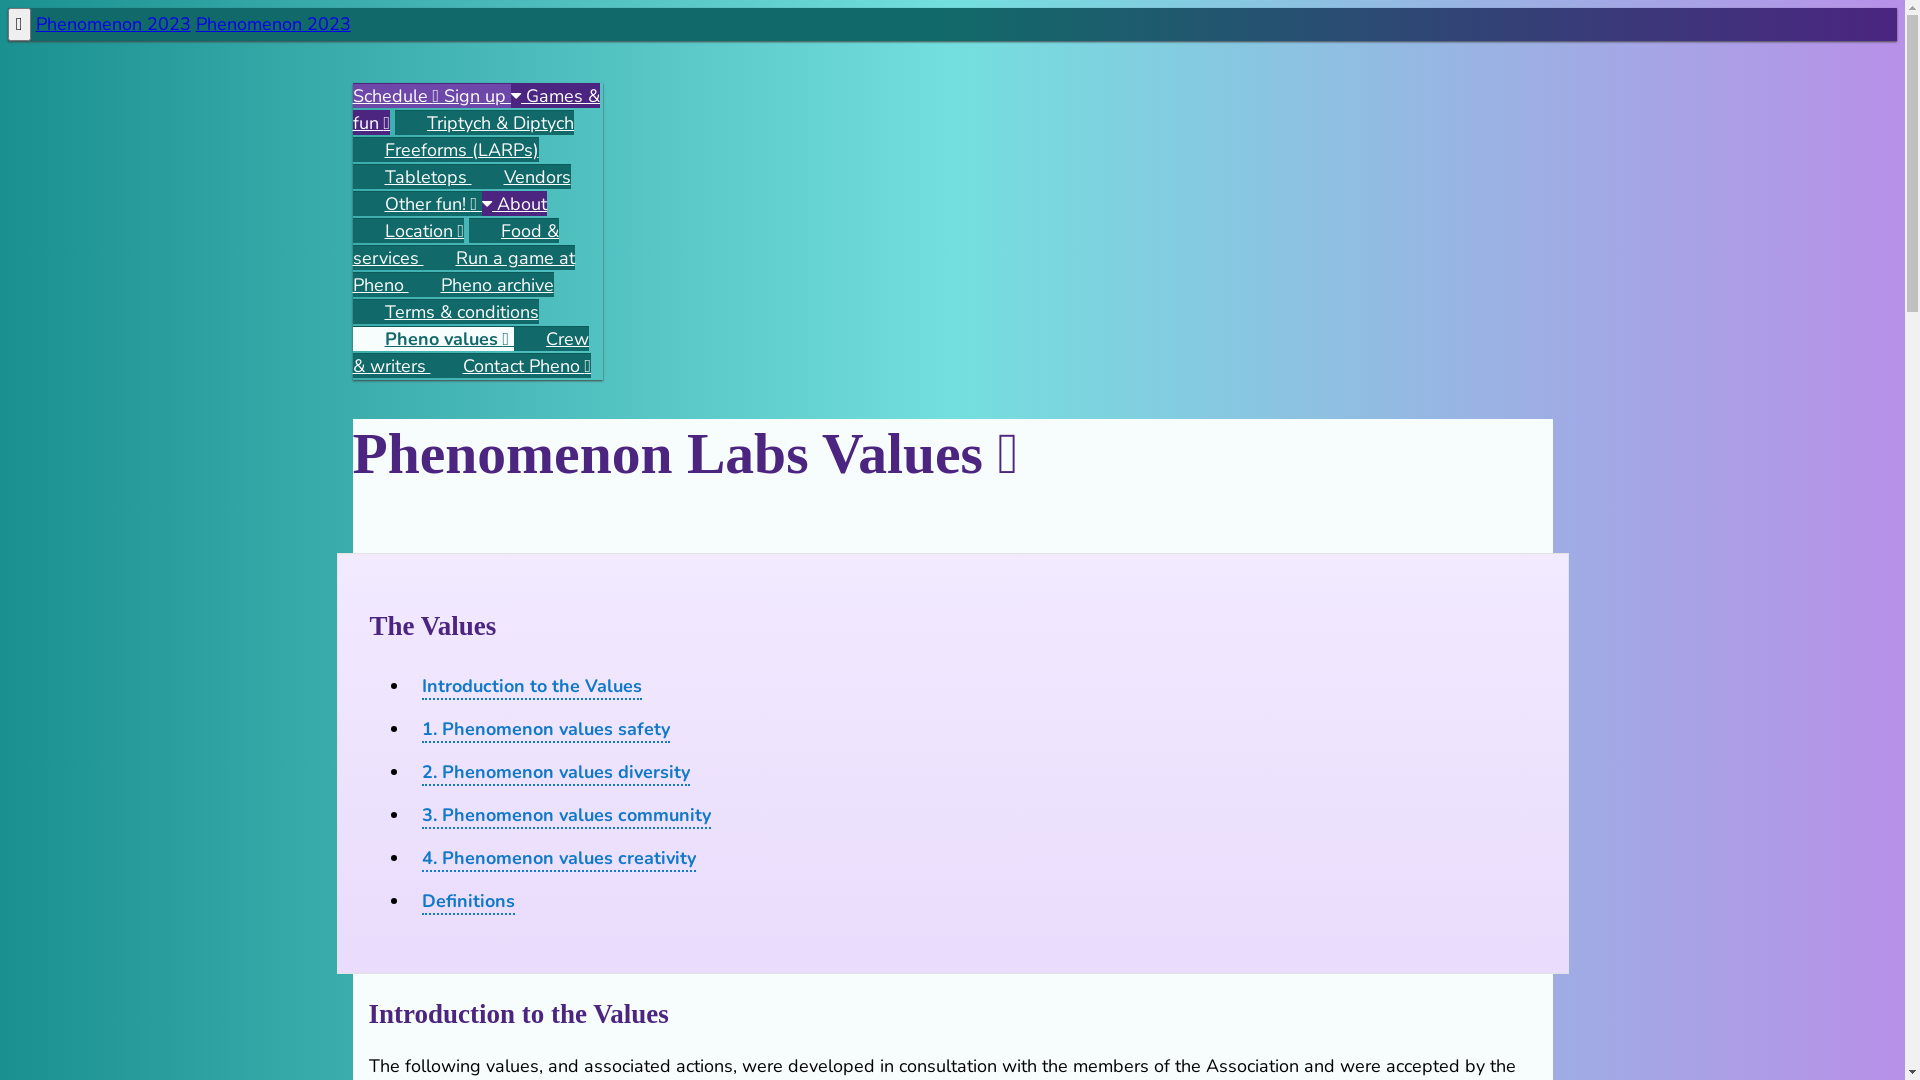  I want to click on Run a game at Pheno, so click(463, 271).